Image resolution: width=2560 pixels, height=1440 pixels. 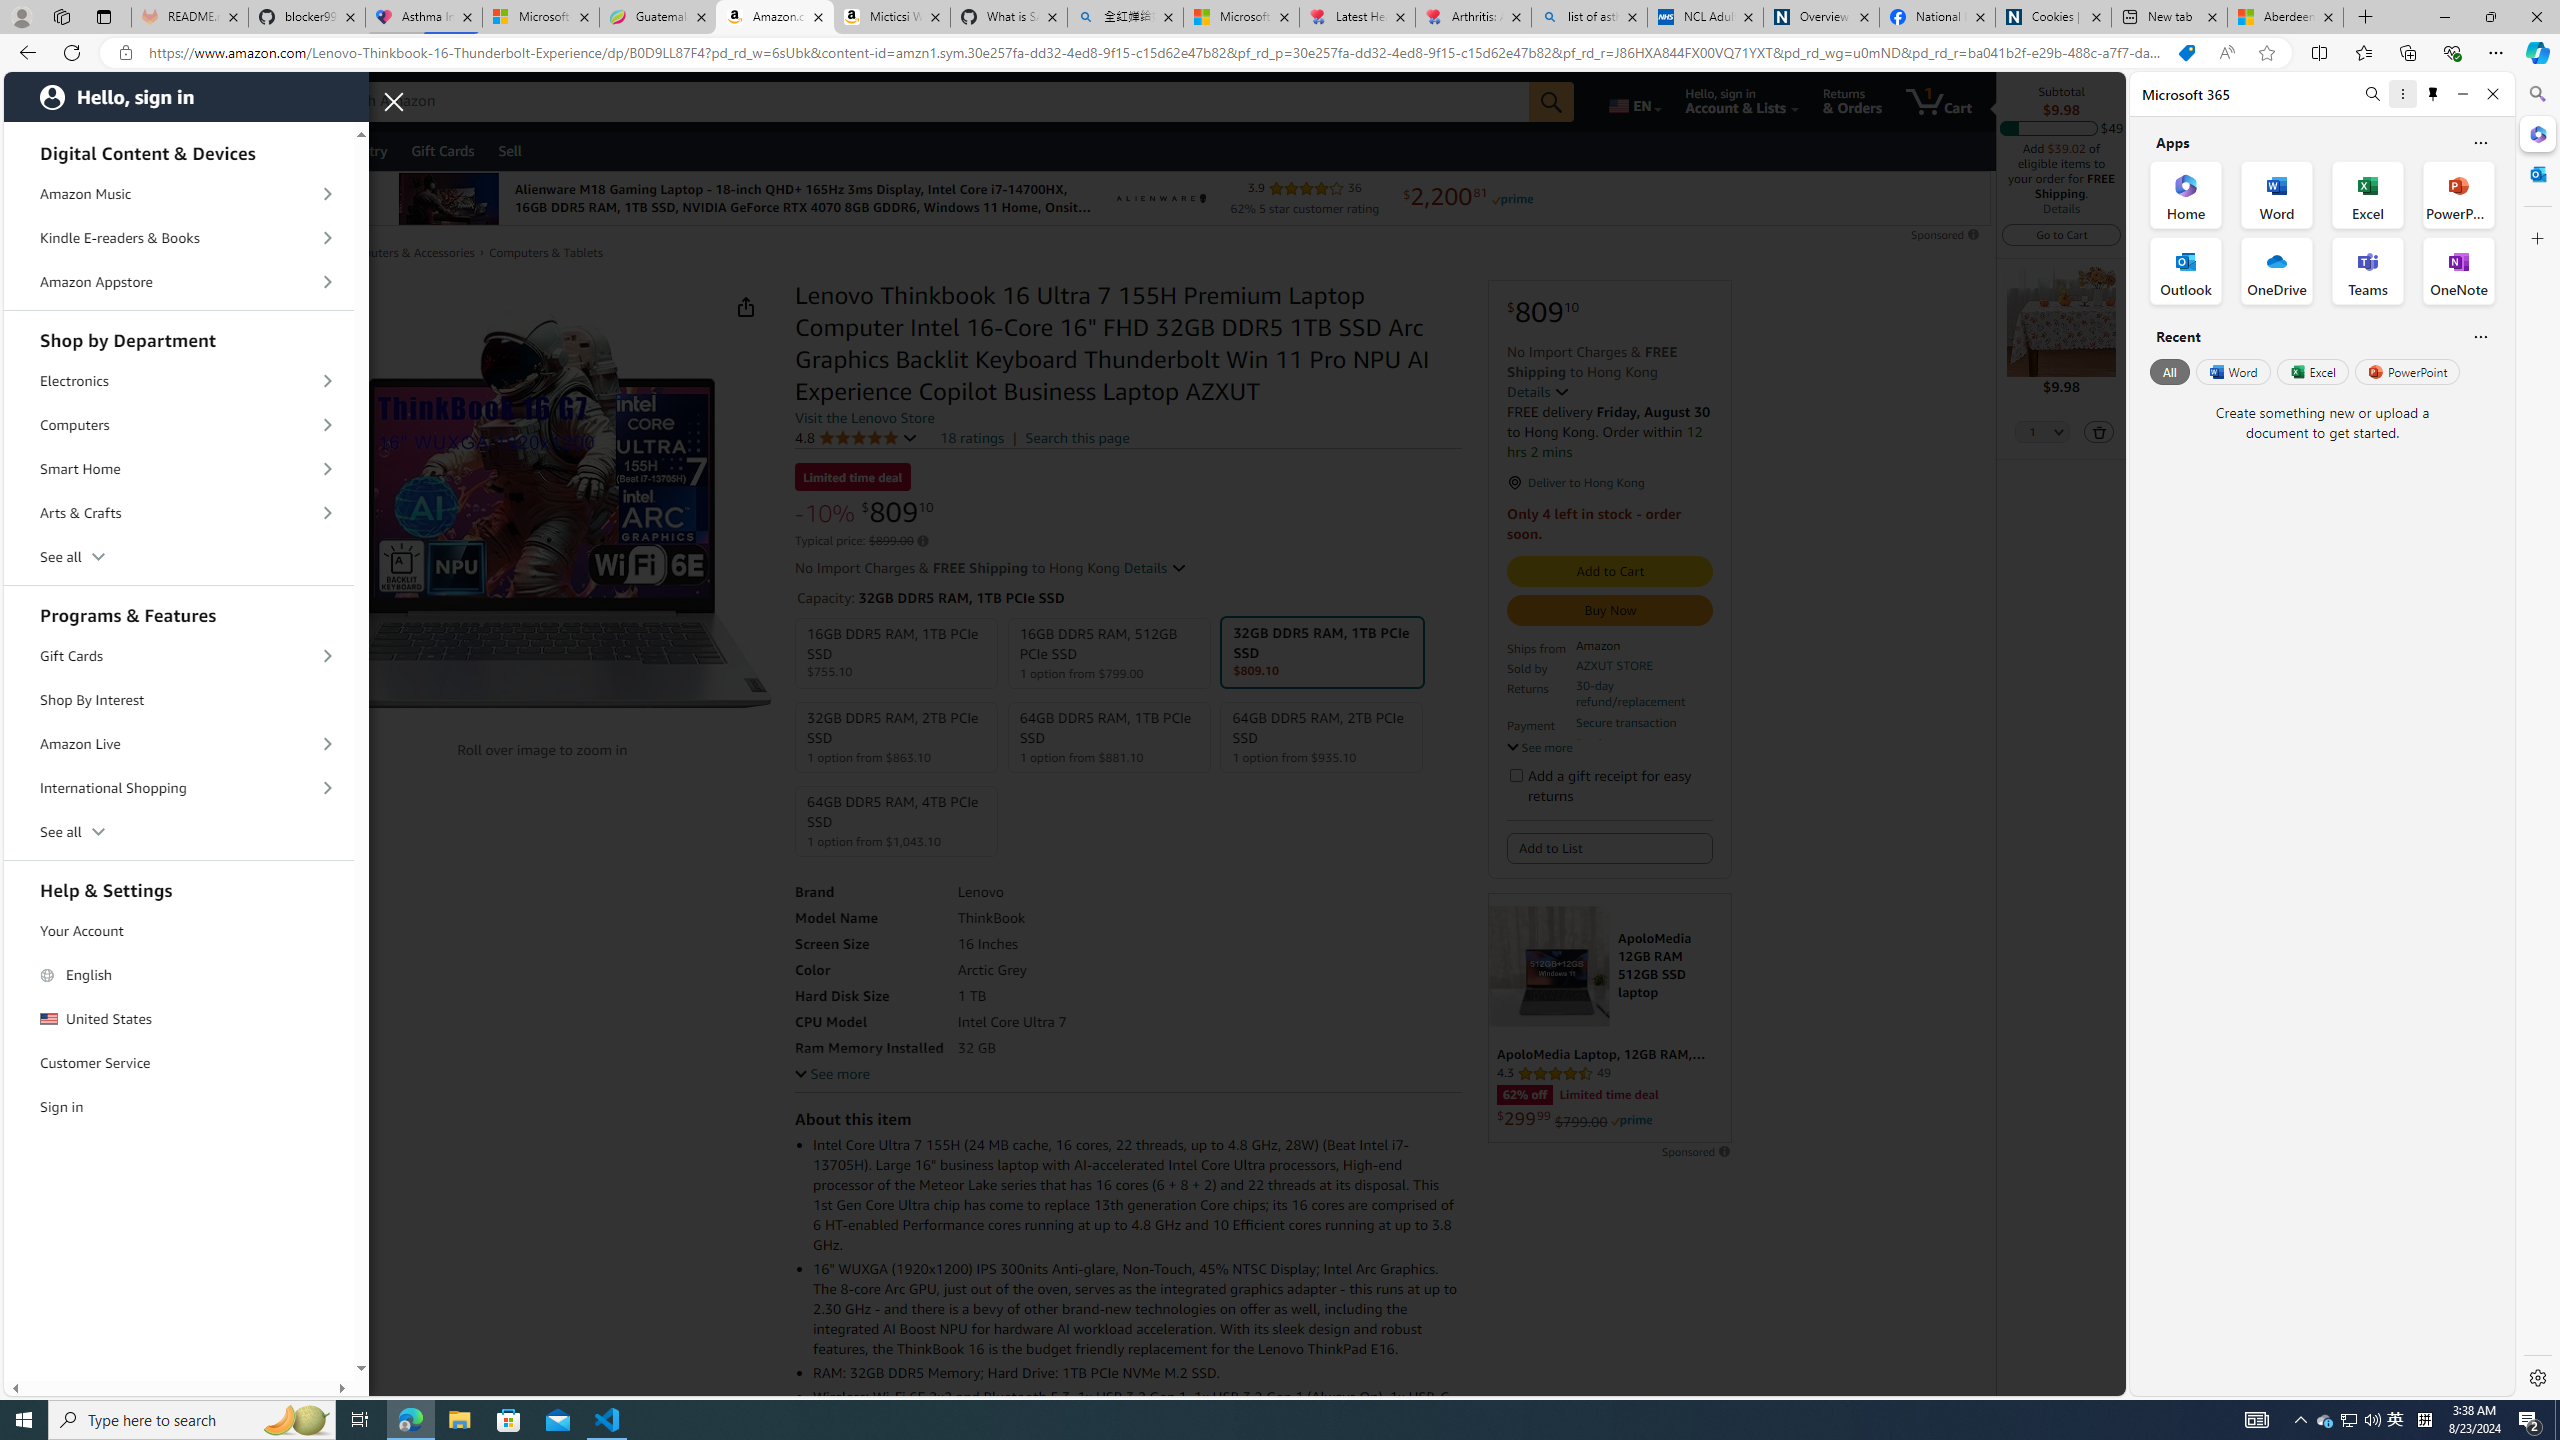 I want to click on Product support included, so click(x=1643, y=751).